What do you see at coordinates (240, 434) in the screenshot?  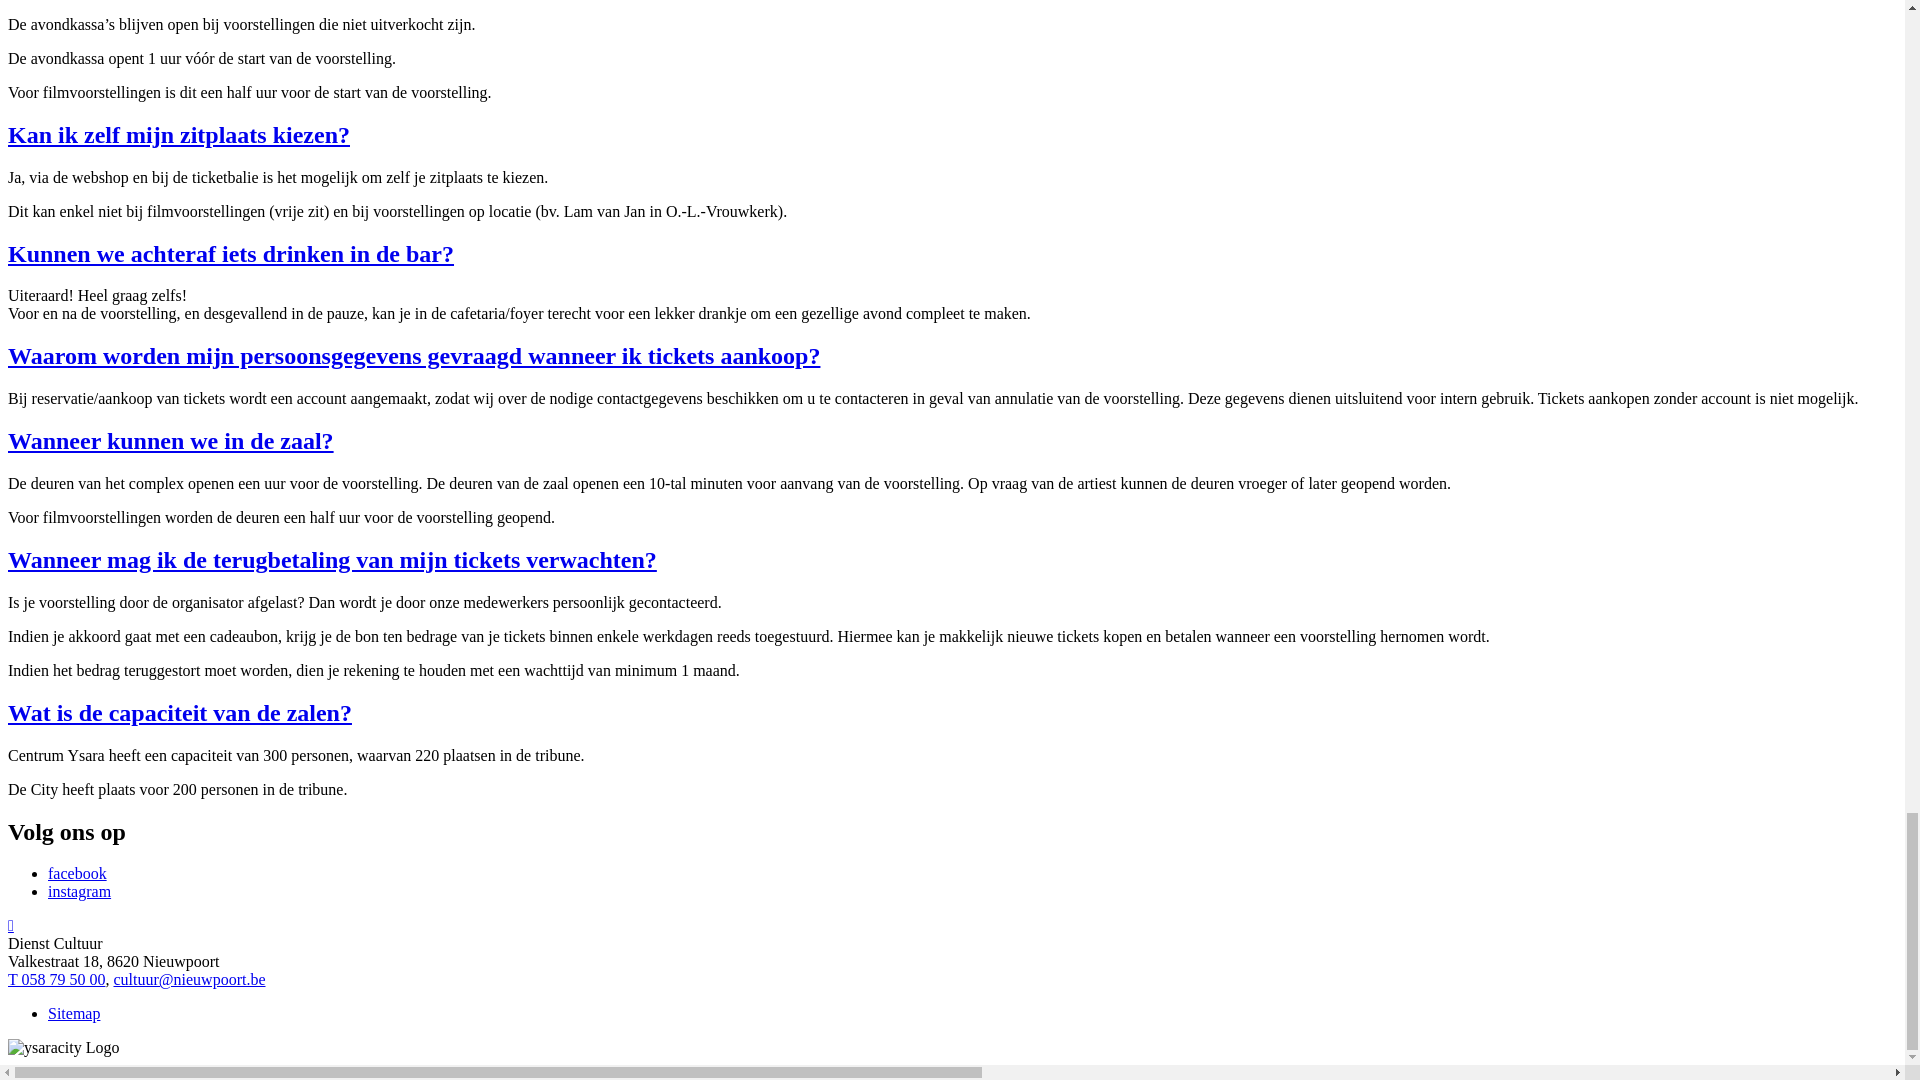 I see `Theater: Vuil (1-3KO)` at bounding box center [240, 434].